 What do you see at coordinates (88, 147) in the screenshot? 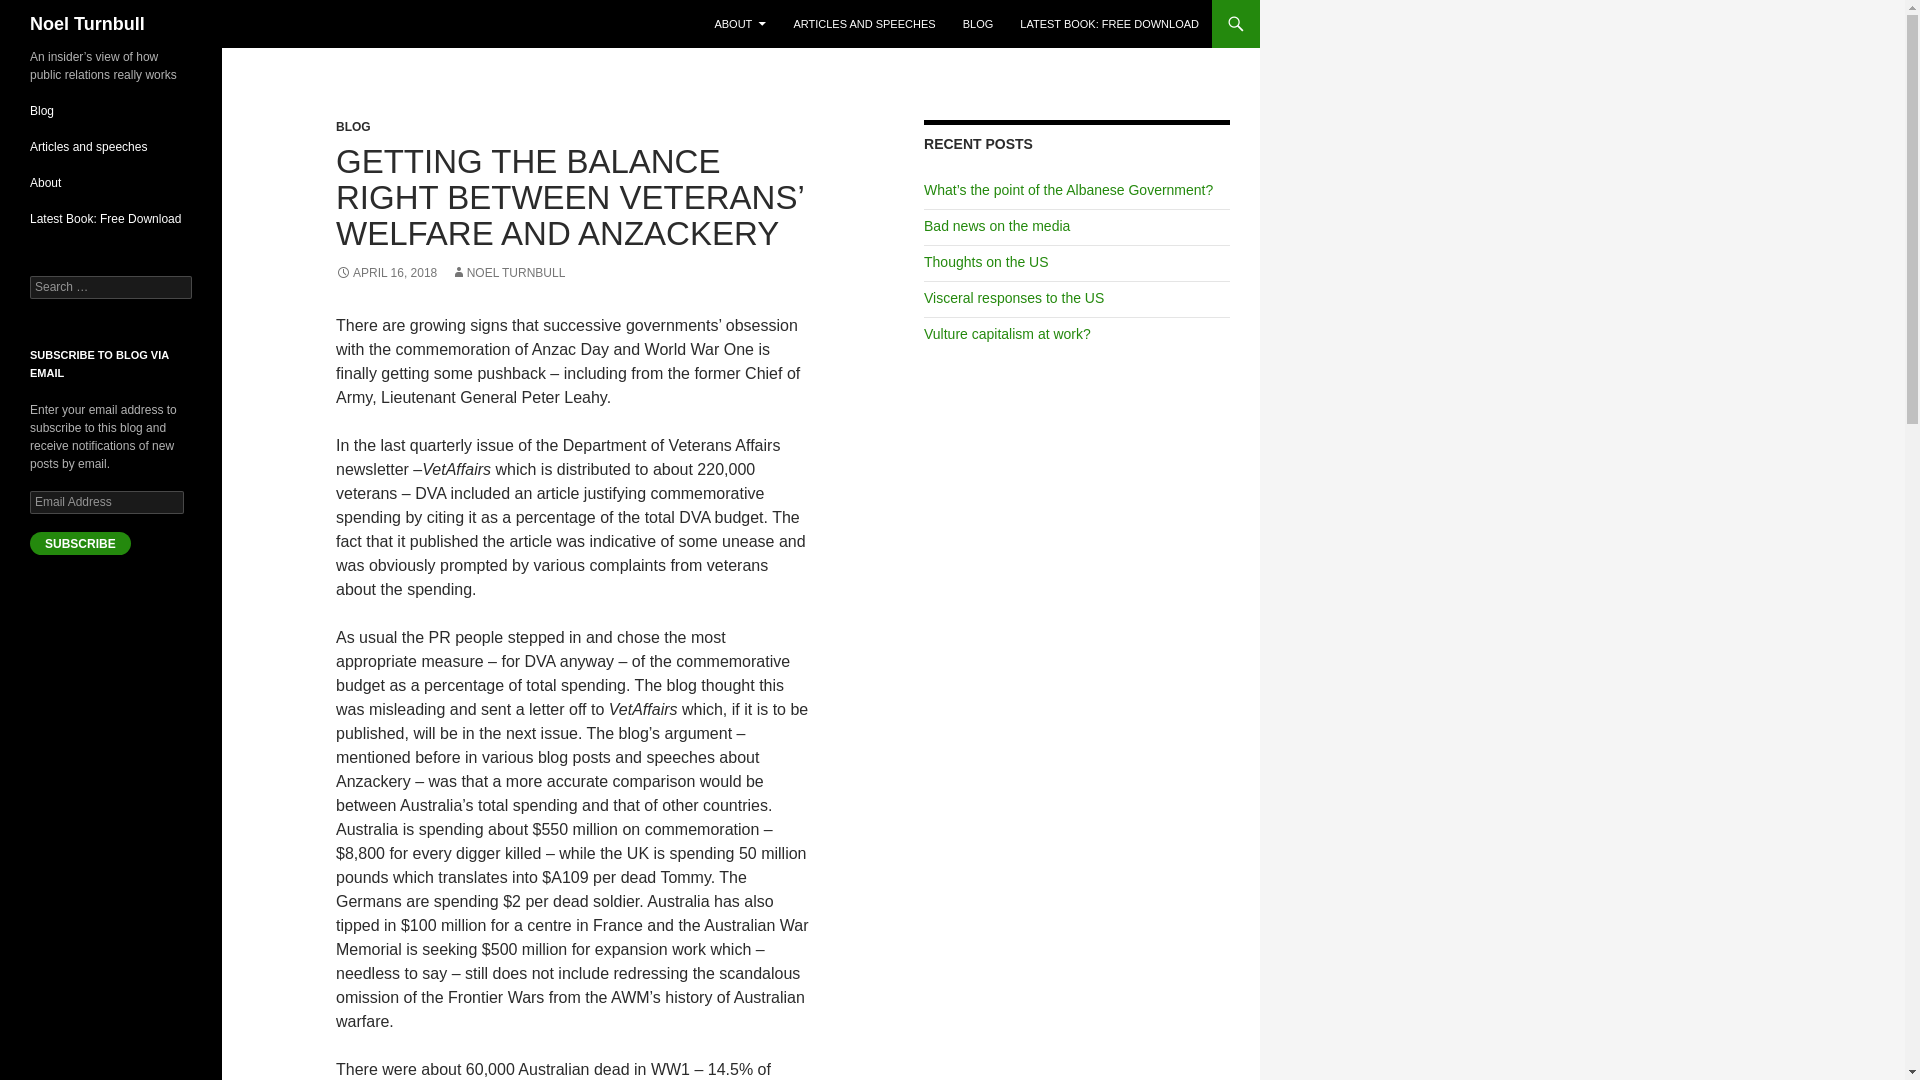
I see `Articles and speeches` at bounding box center [88, 147].